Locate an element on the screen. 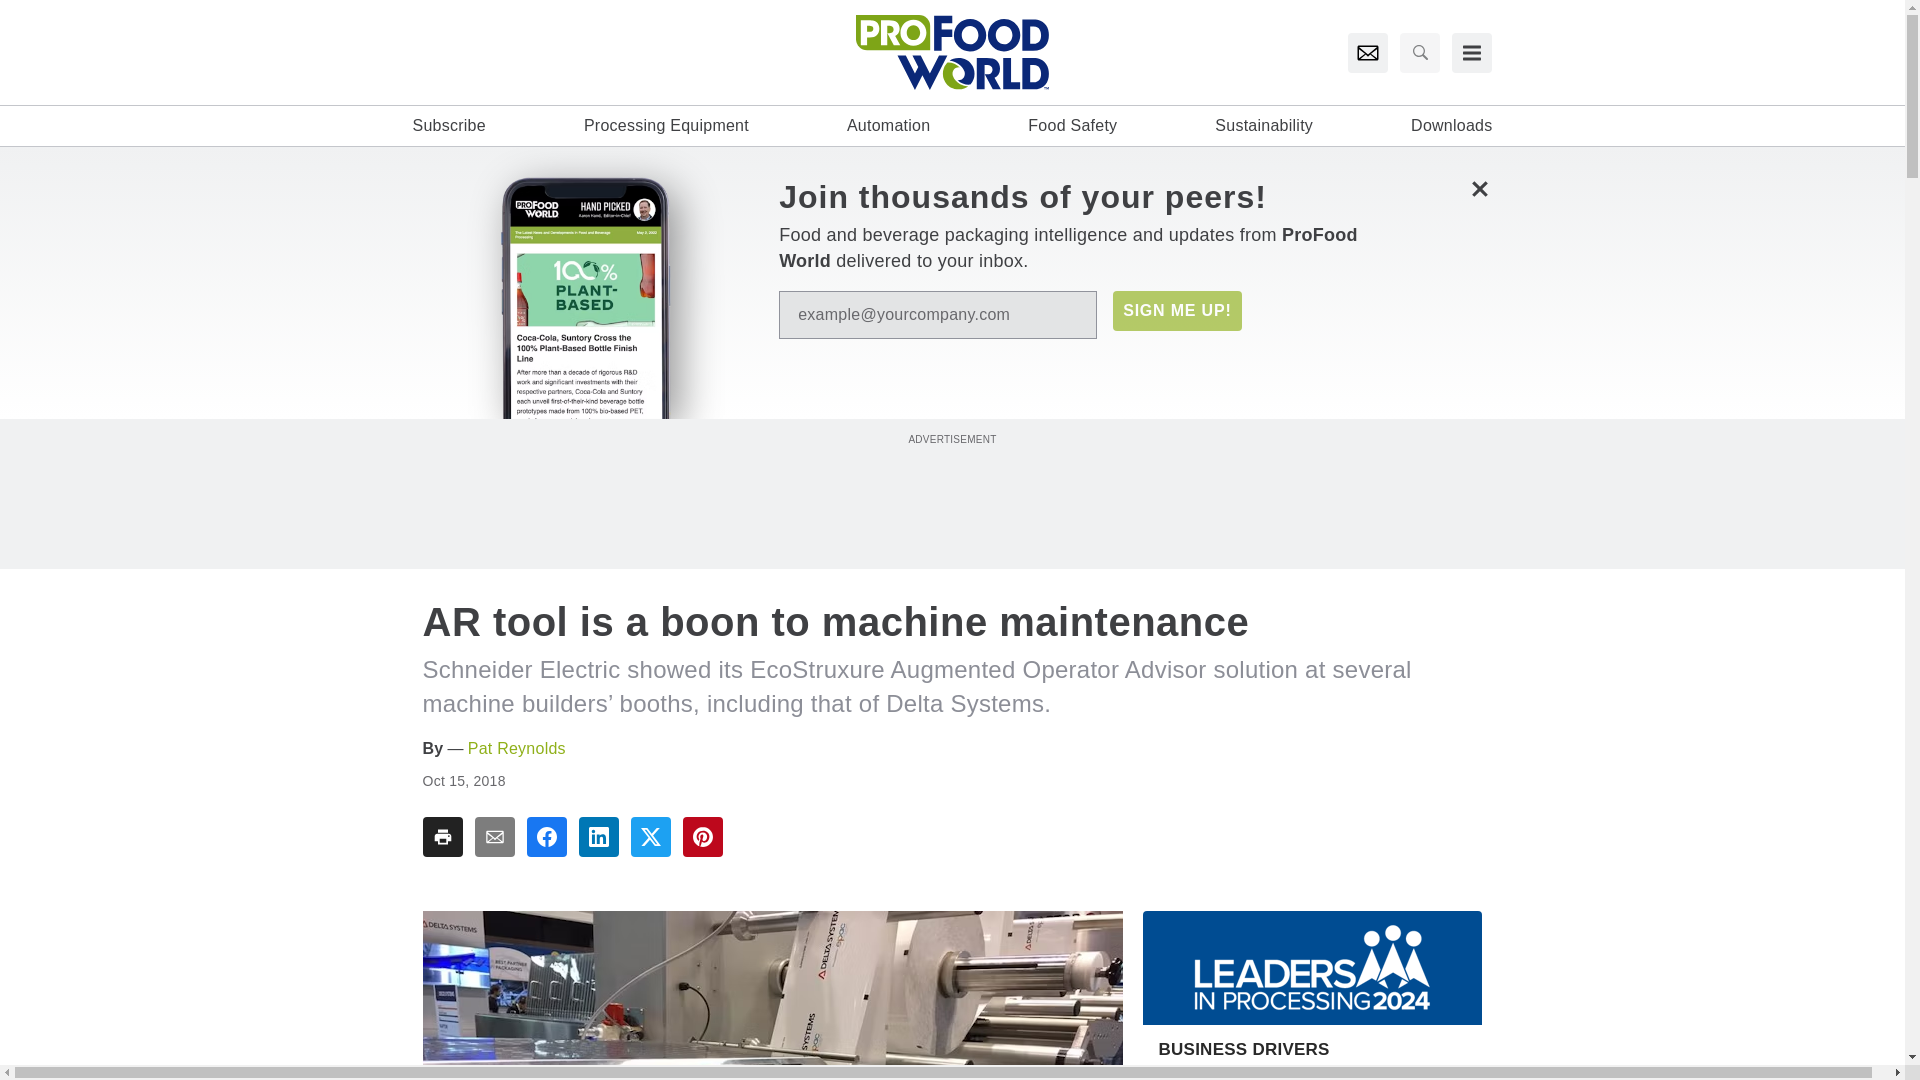 The image size is (1920, 1080). Share To linkedin is located at coordinates (598, 836).